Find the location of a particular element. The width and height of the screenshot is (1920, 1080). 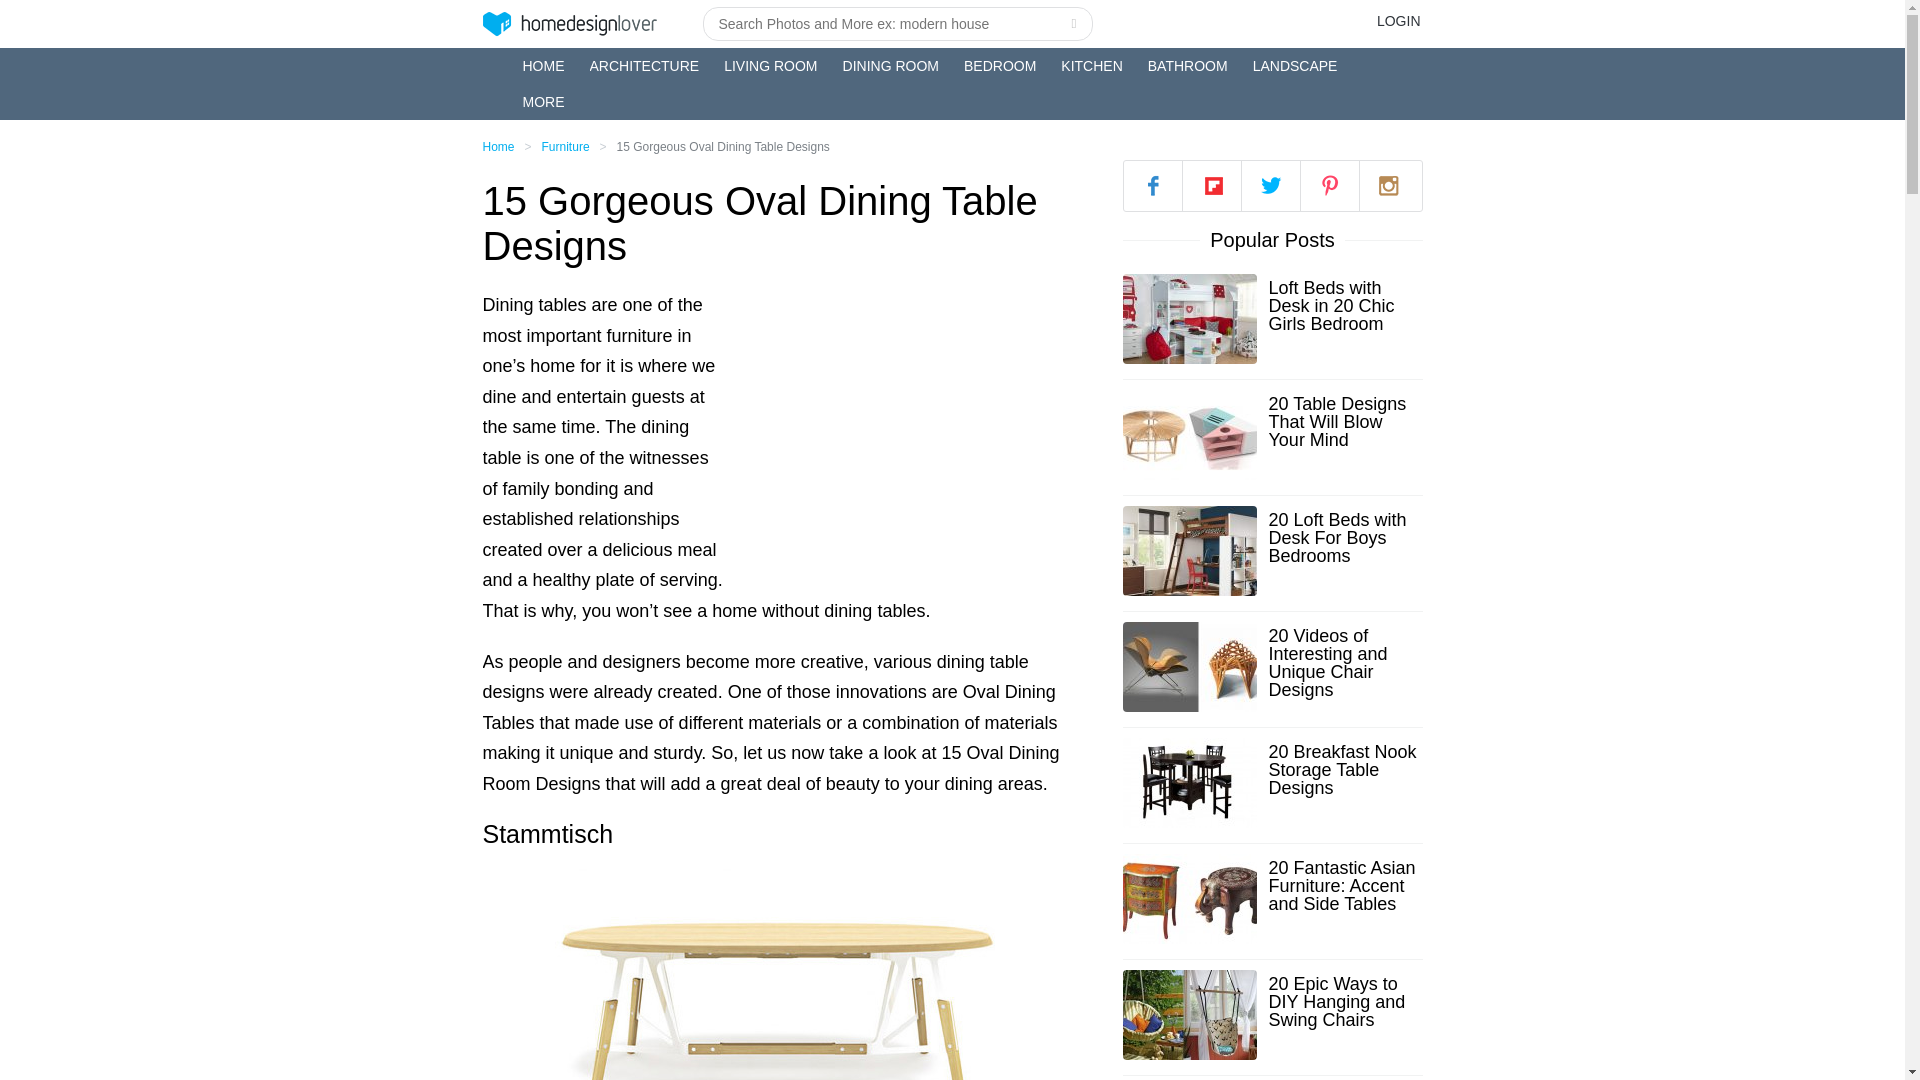

LOGIN is located at coordinates (1398, 20).